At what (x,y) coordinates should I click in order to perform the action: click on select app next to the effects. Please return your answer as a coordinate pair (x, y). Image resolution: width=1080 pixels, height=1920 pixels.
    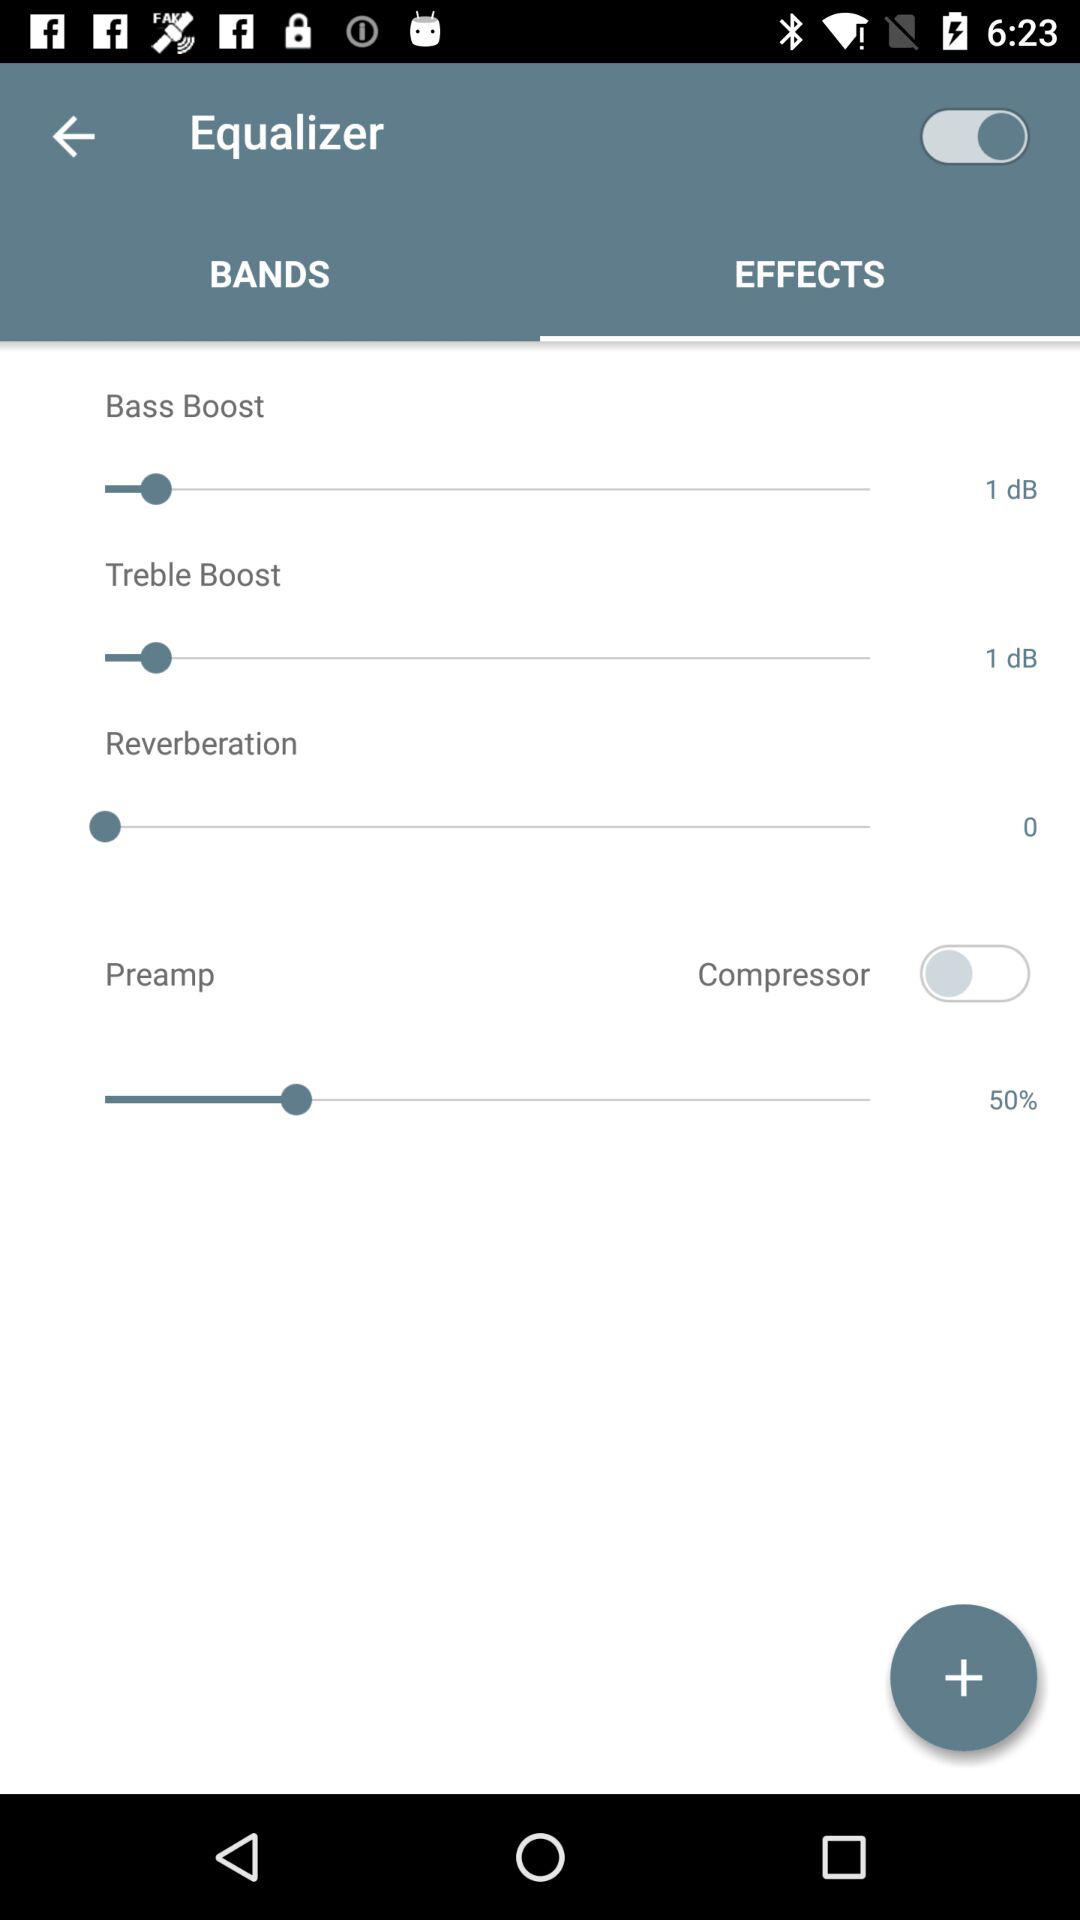
    Looking at the image, I should click on (975, 136).